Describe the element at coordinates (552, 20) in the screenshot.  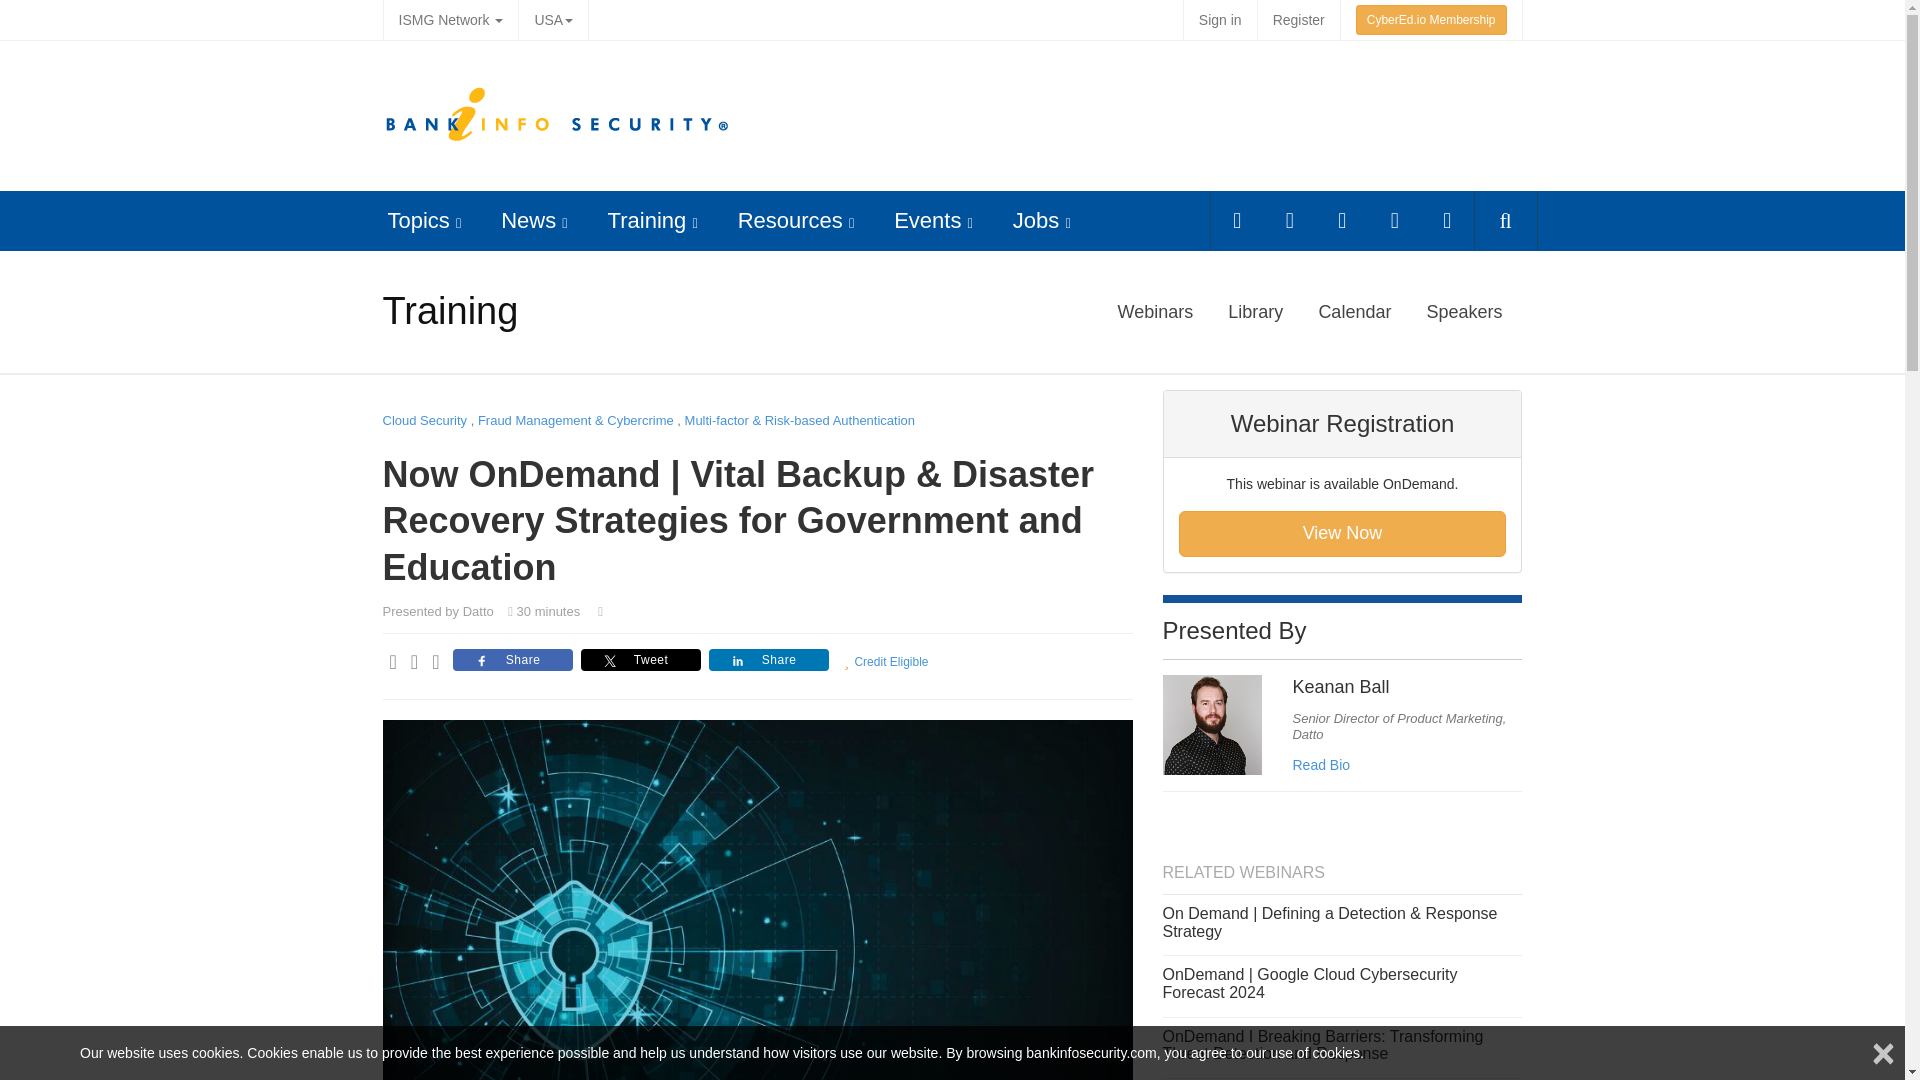
I see `USA` at that location.